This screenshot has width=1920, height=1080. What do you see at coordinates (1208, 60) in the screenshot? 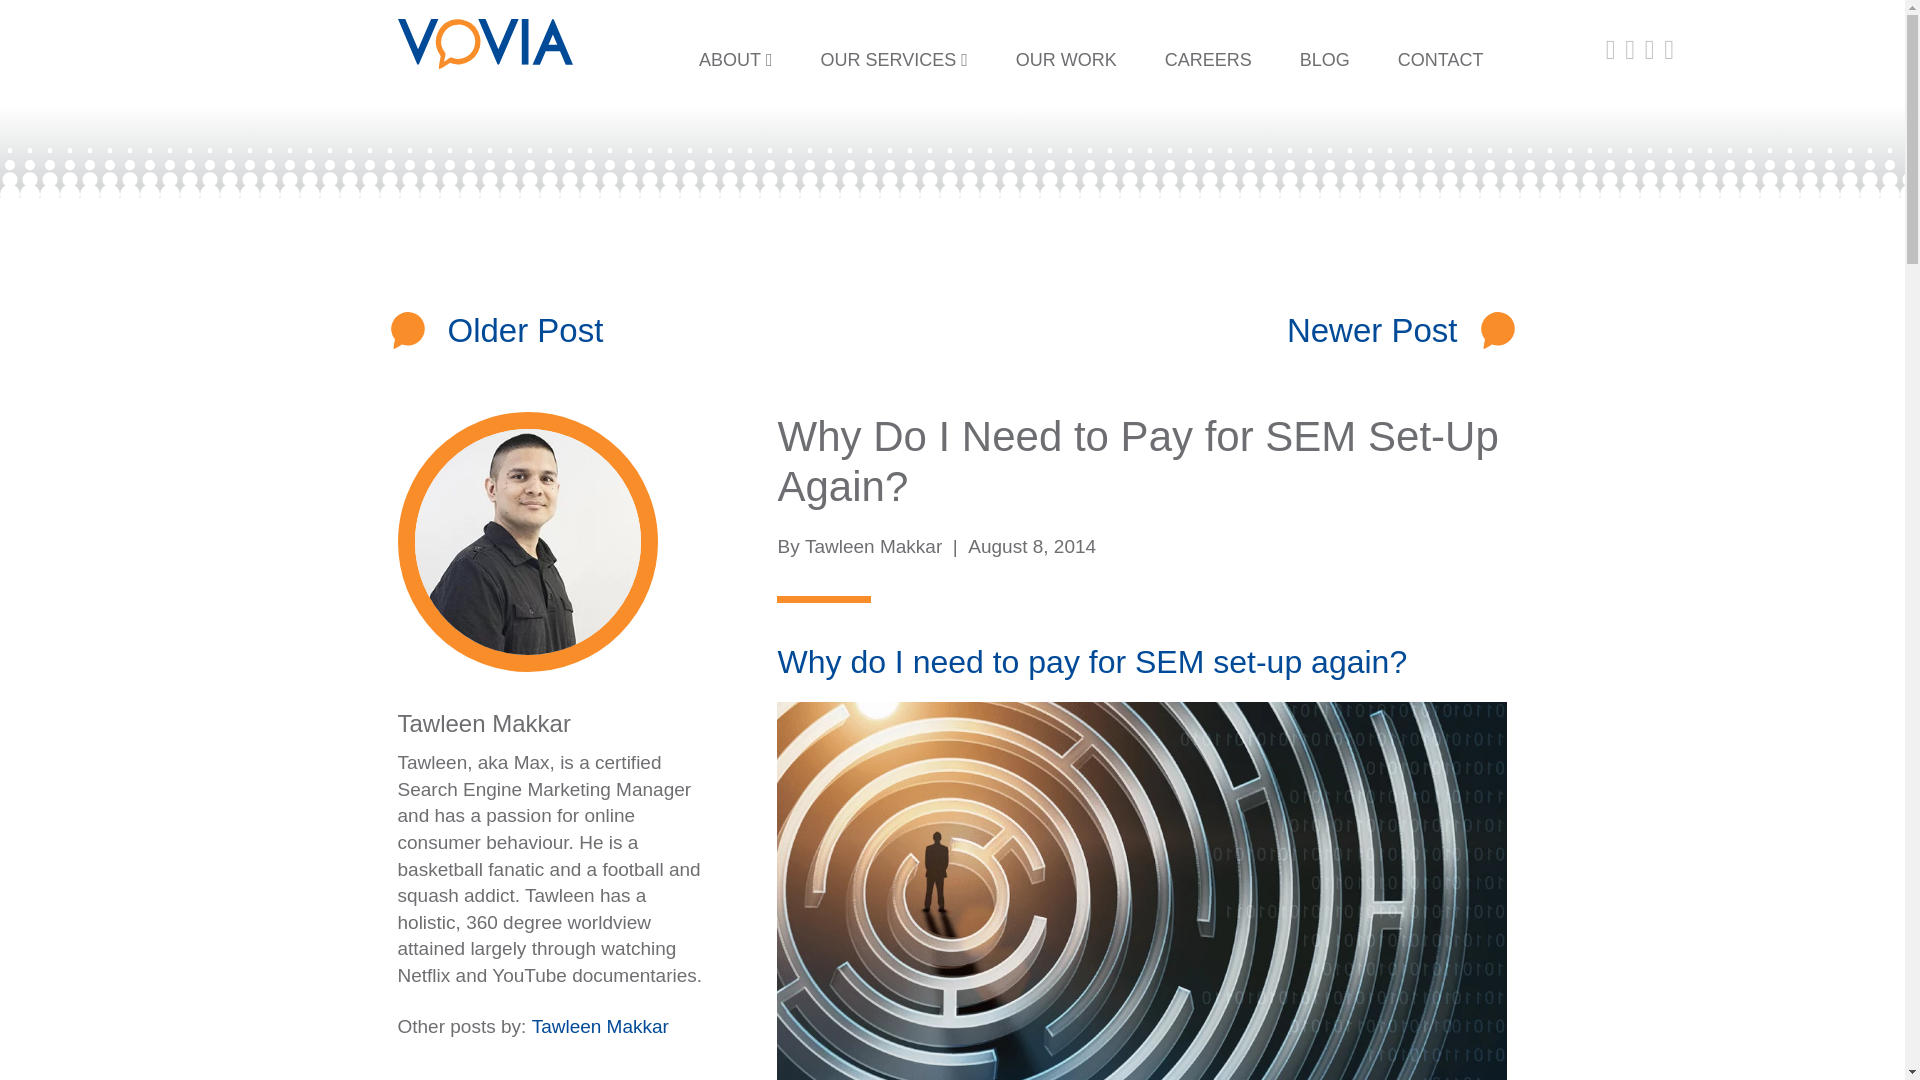
I see `CAREERS` at bounding box center [1208, 60].